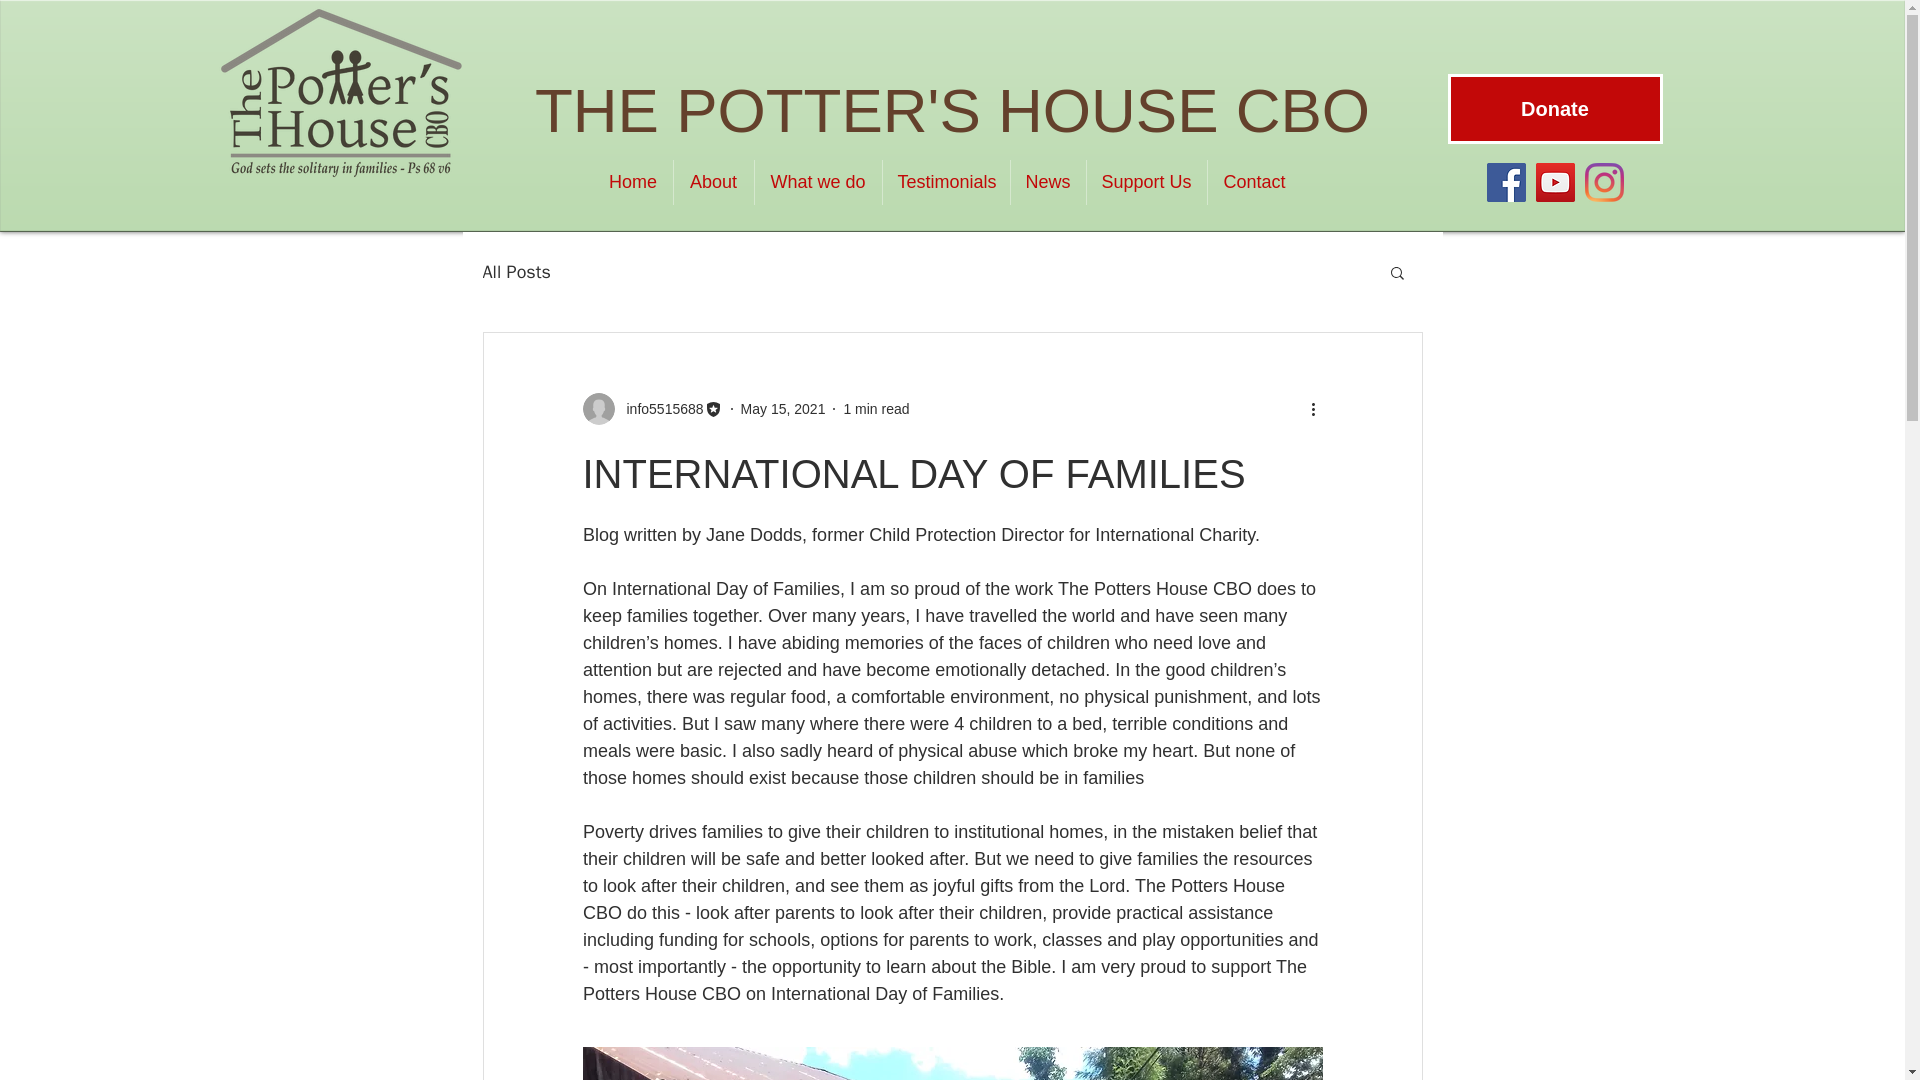  I want to click on Donate, so click(1554, 108).